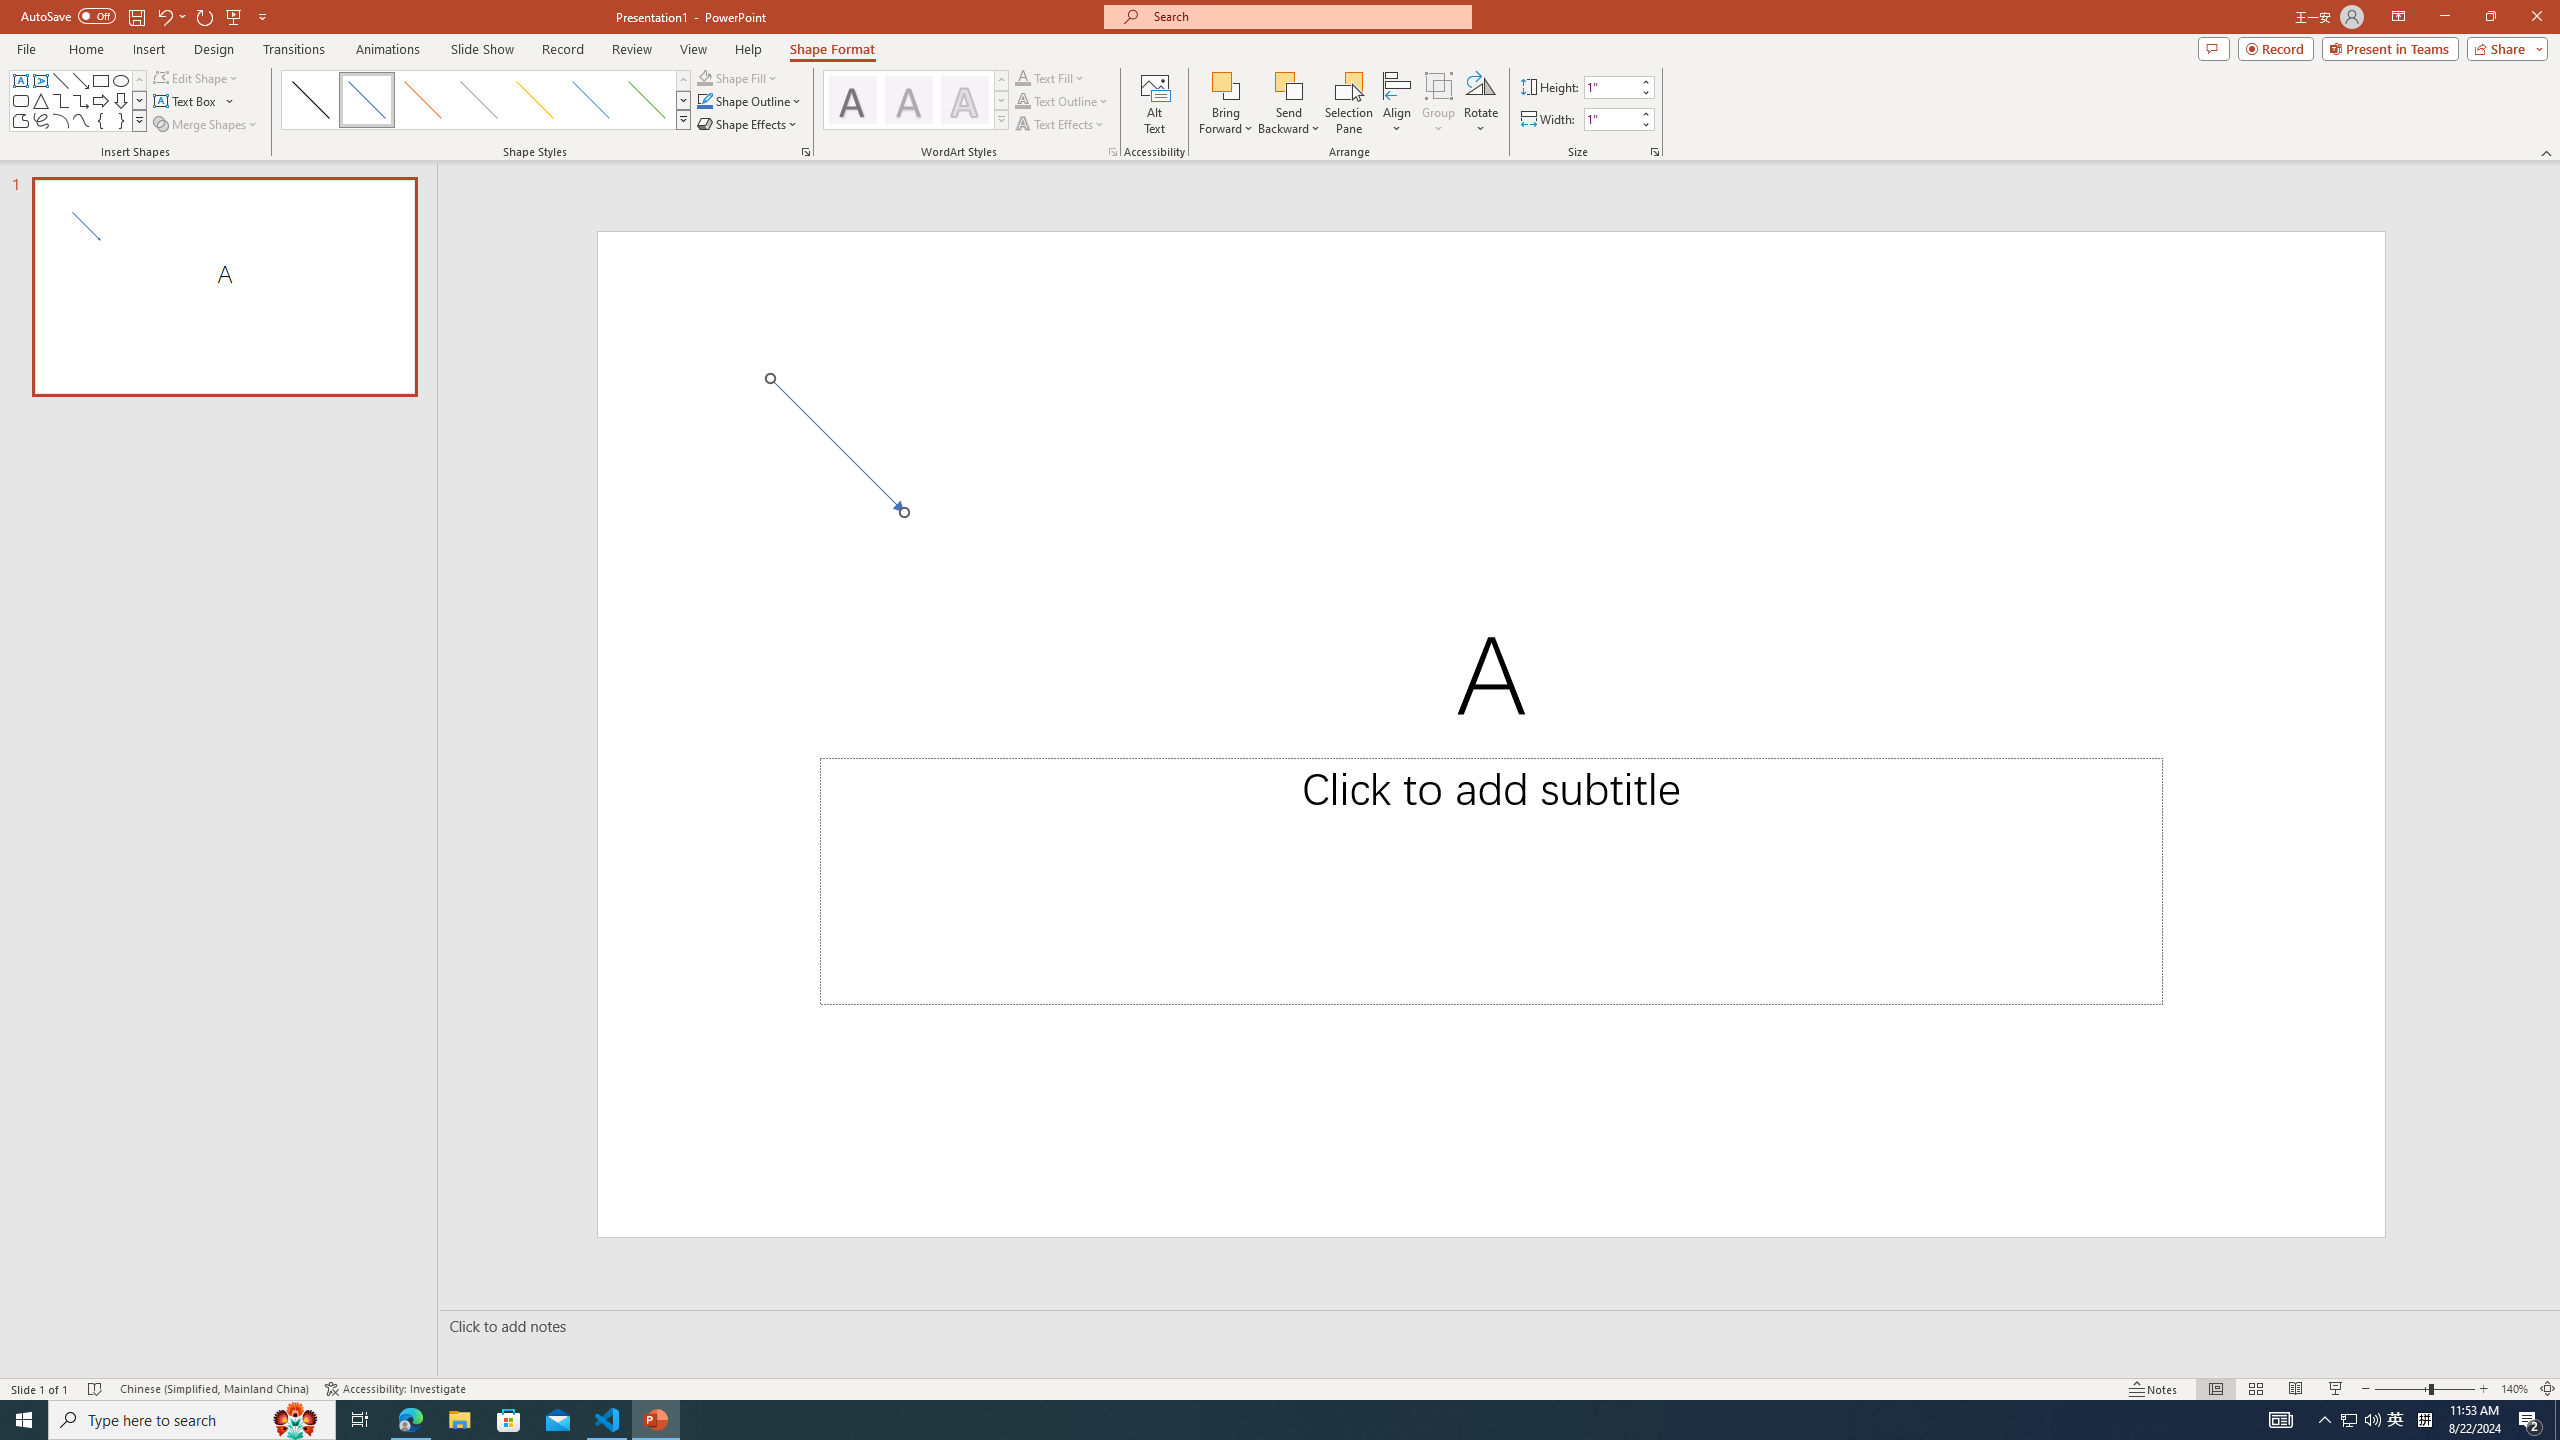 This screenshot has width=2560, height=1440. What do you see at coordinates (1610, 119) in the screenshot?
I see `Shape Width` at bounding box center [1610, 119].